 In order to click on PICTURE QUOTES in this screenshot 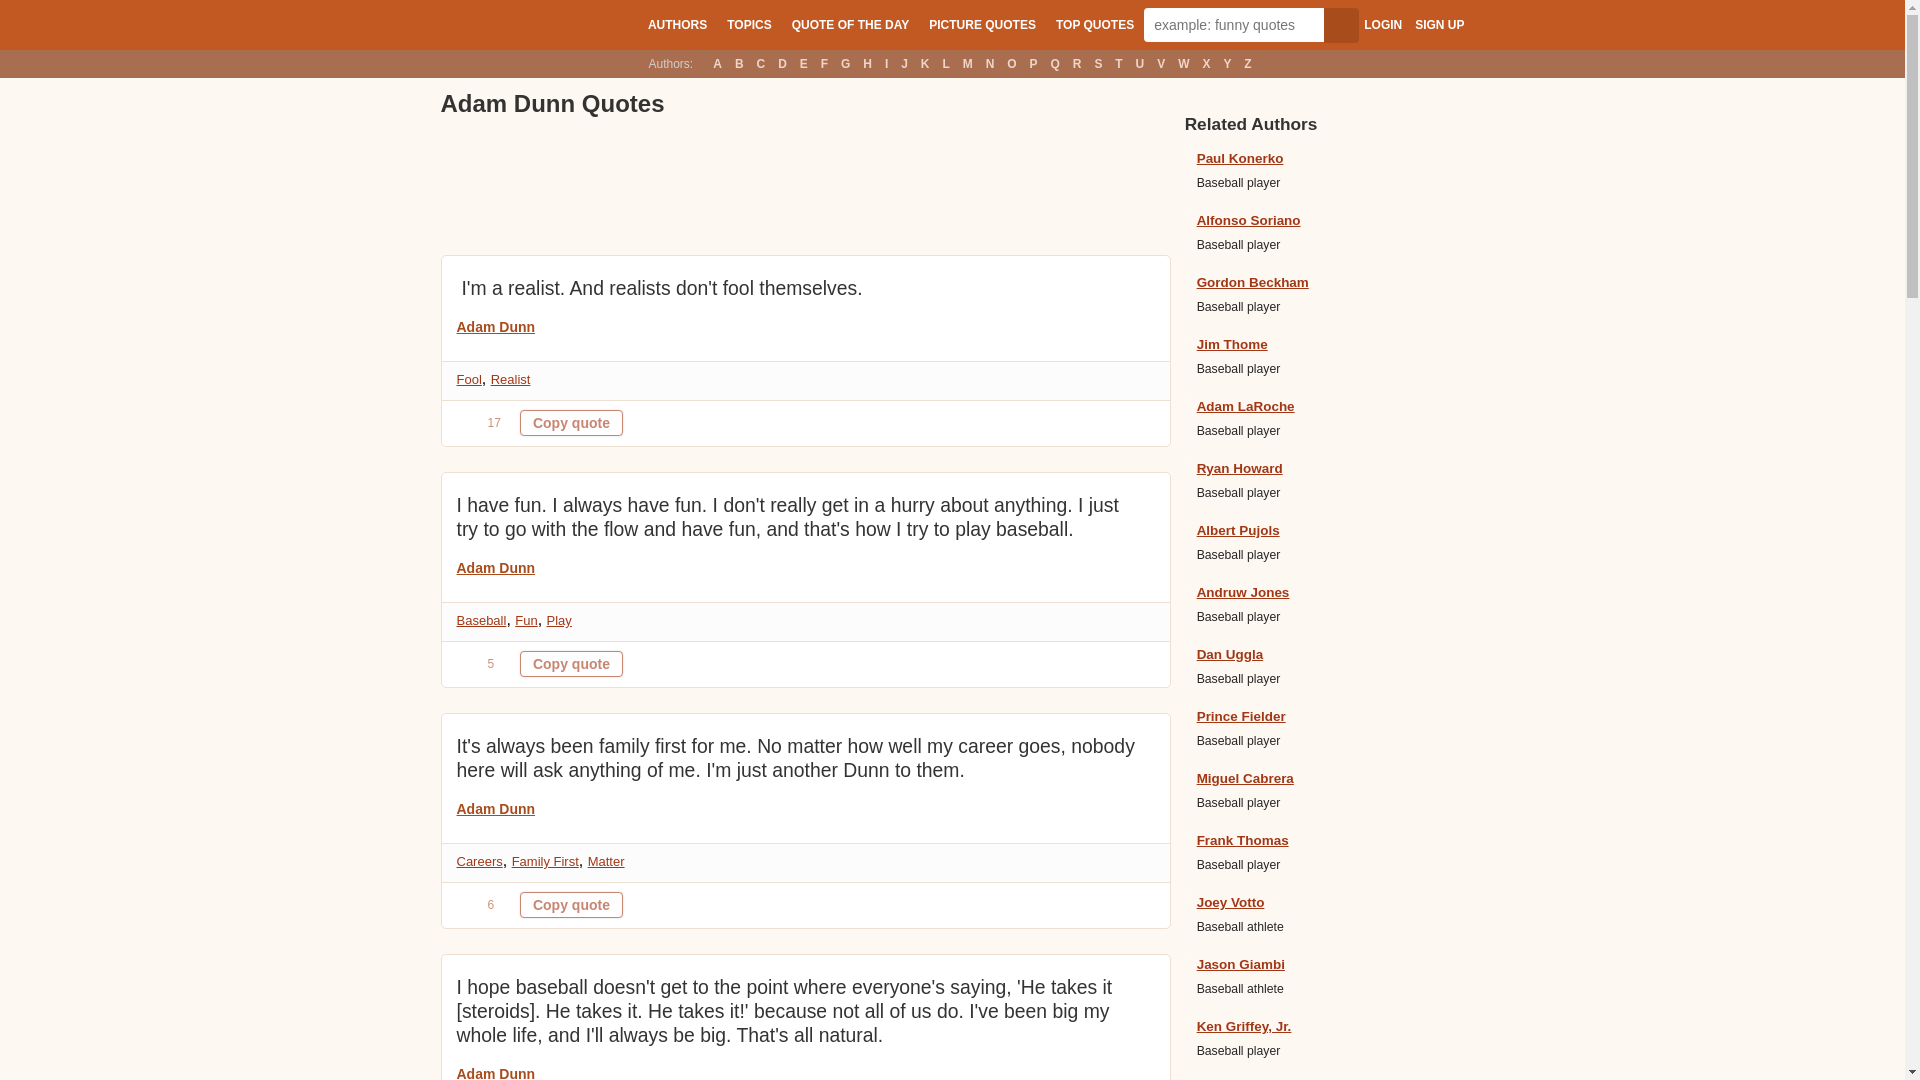, I will do `click(982, 24)`.